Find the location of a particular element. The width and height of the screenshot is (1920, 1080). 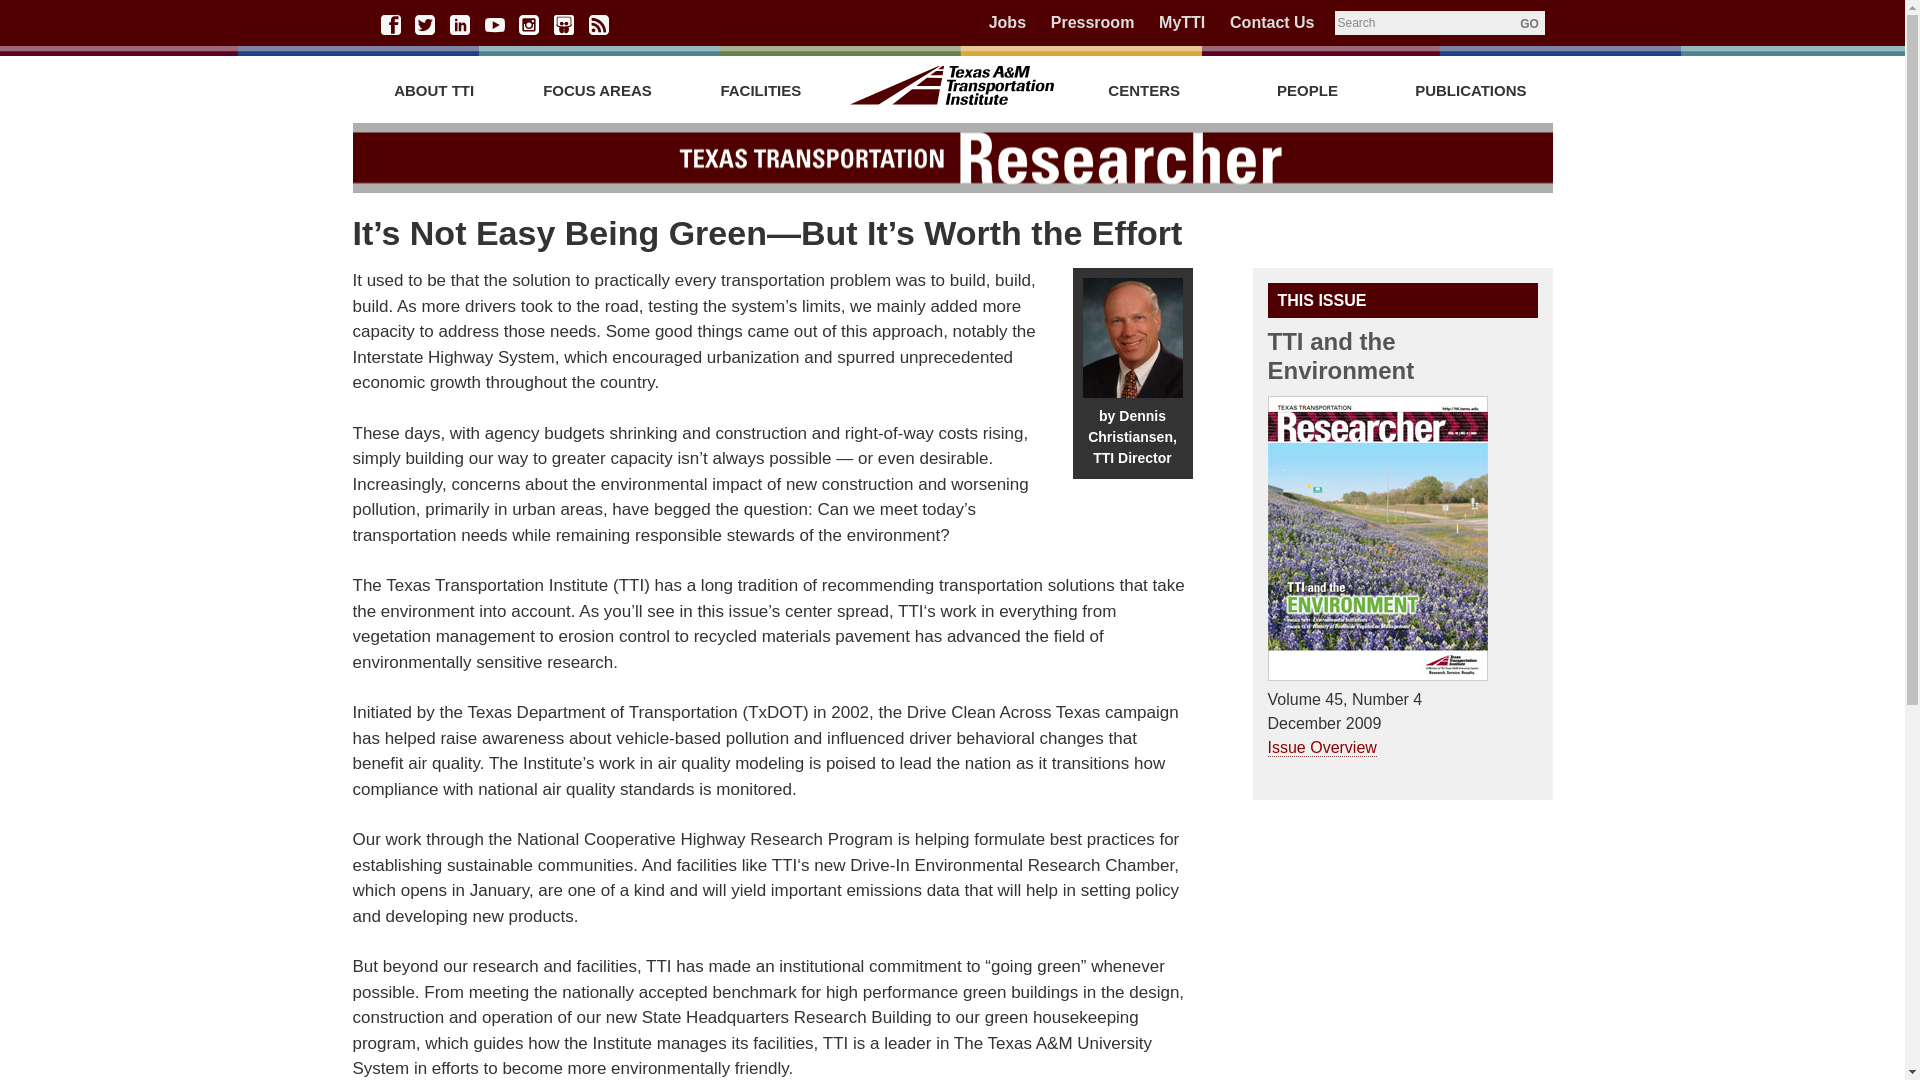

RSS is located at coordinates (598, 24).